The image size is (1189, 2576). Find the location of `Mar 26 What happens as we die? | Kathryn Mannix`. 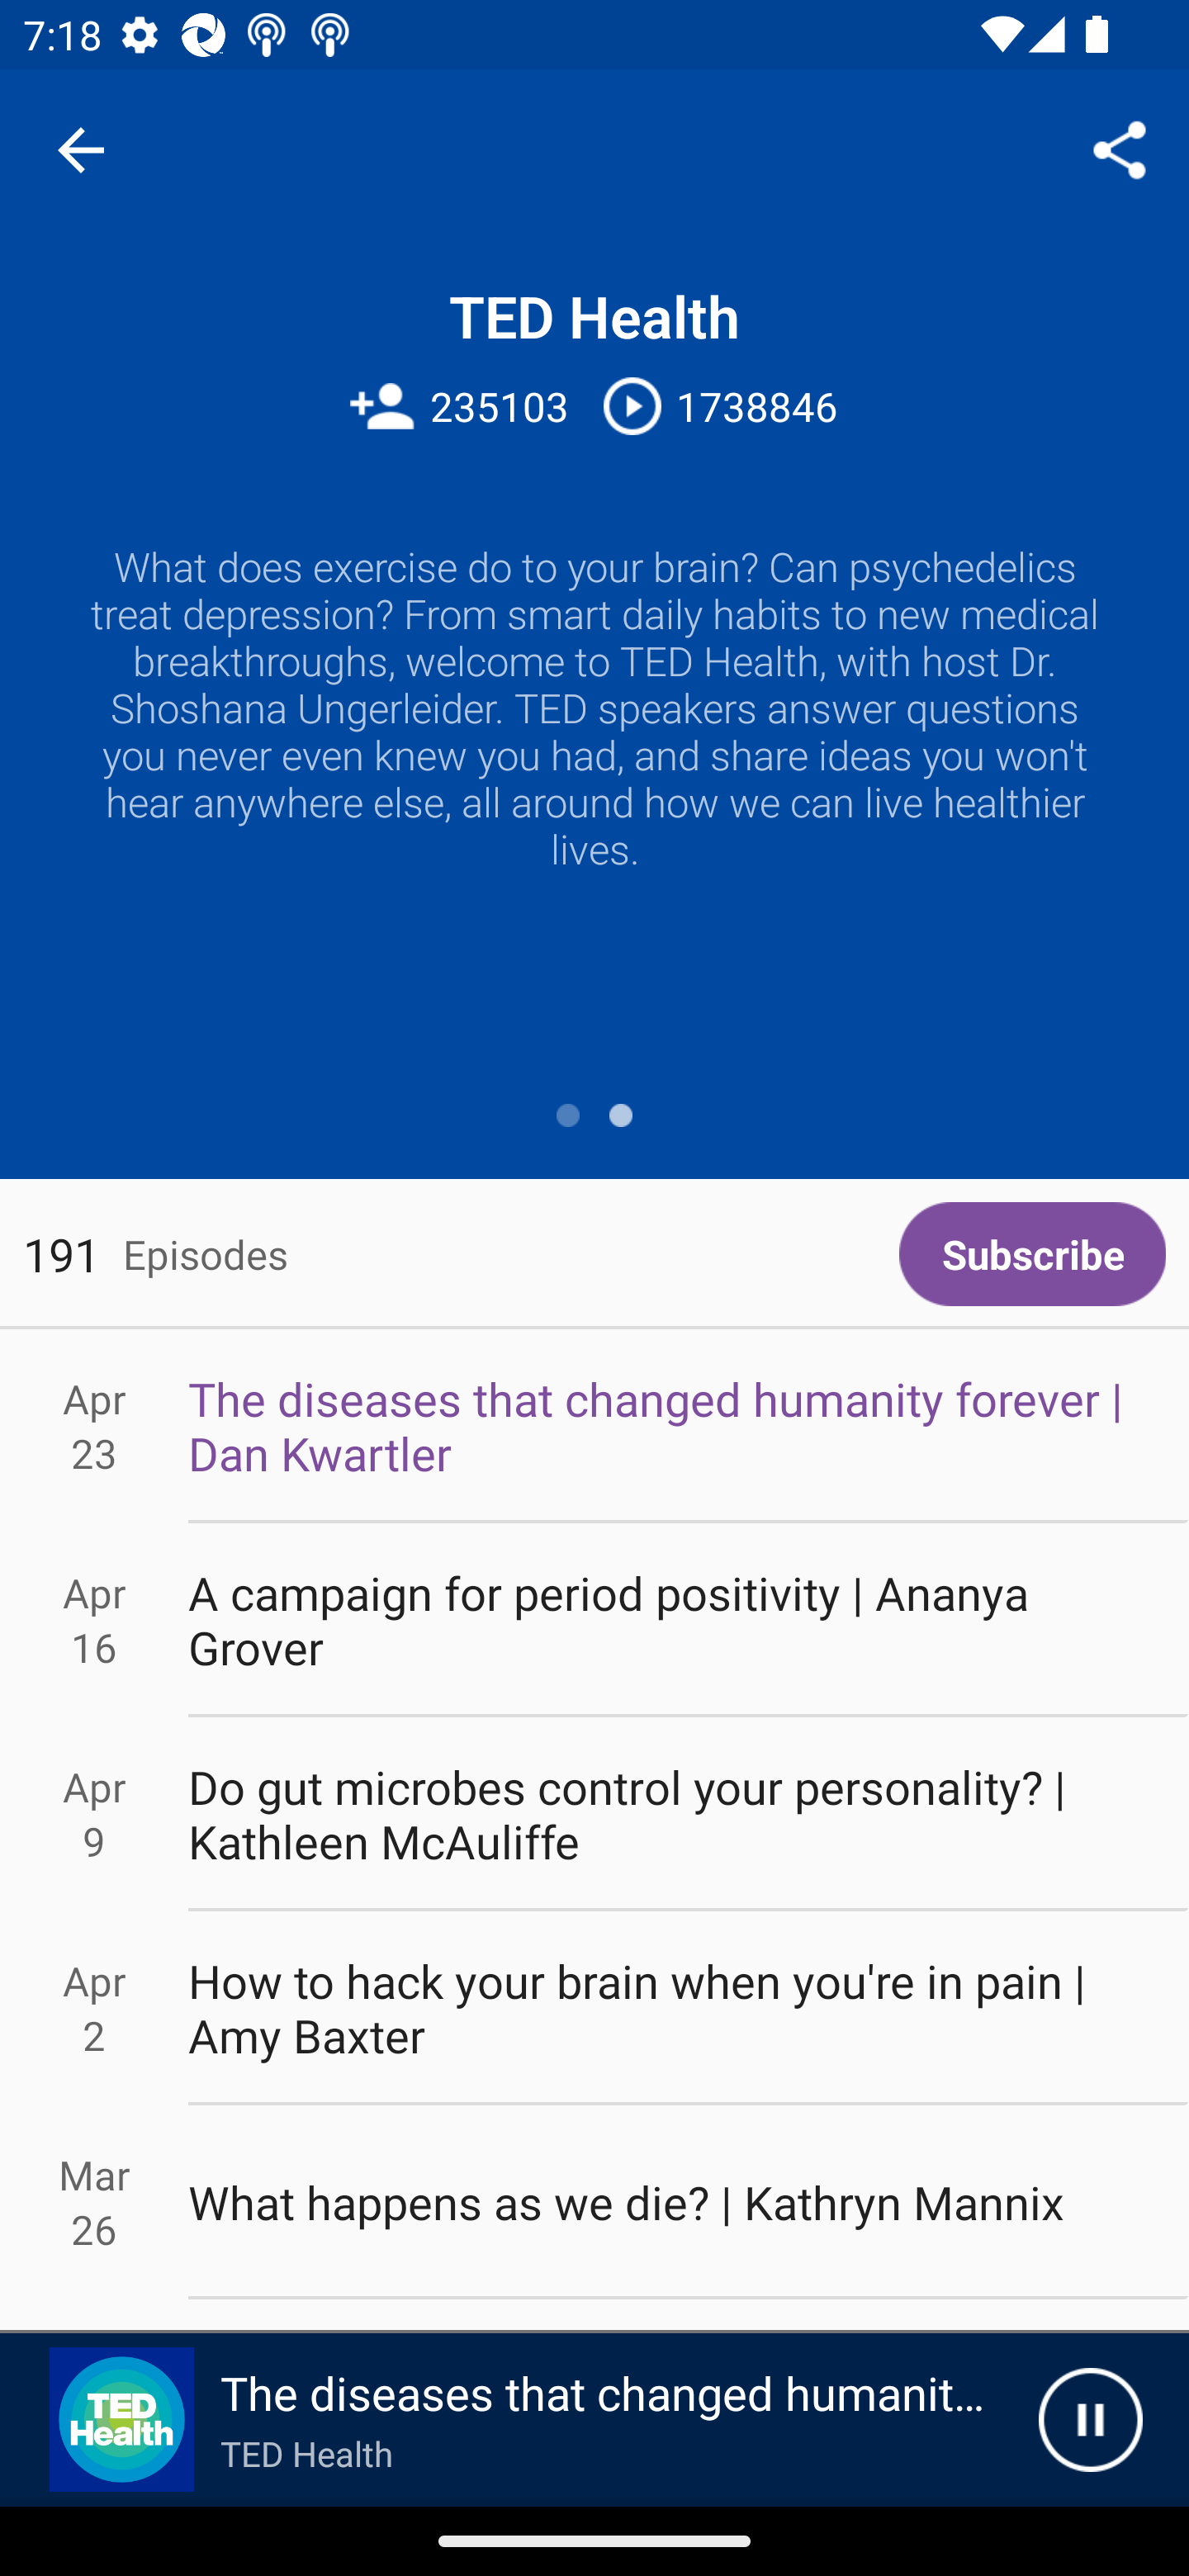

Mar 26 What happens as we die? | Kathryn Mannix is located at coordinates (594, 2203).